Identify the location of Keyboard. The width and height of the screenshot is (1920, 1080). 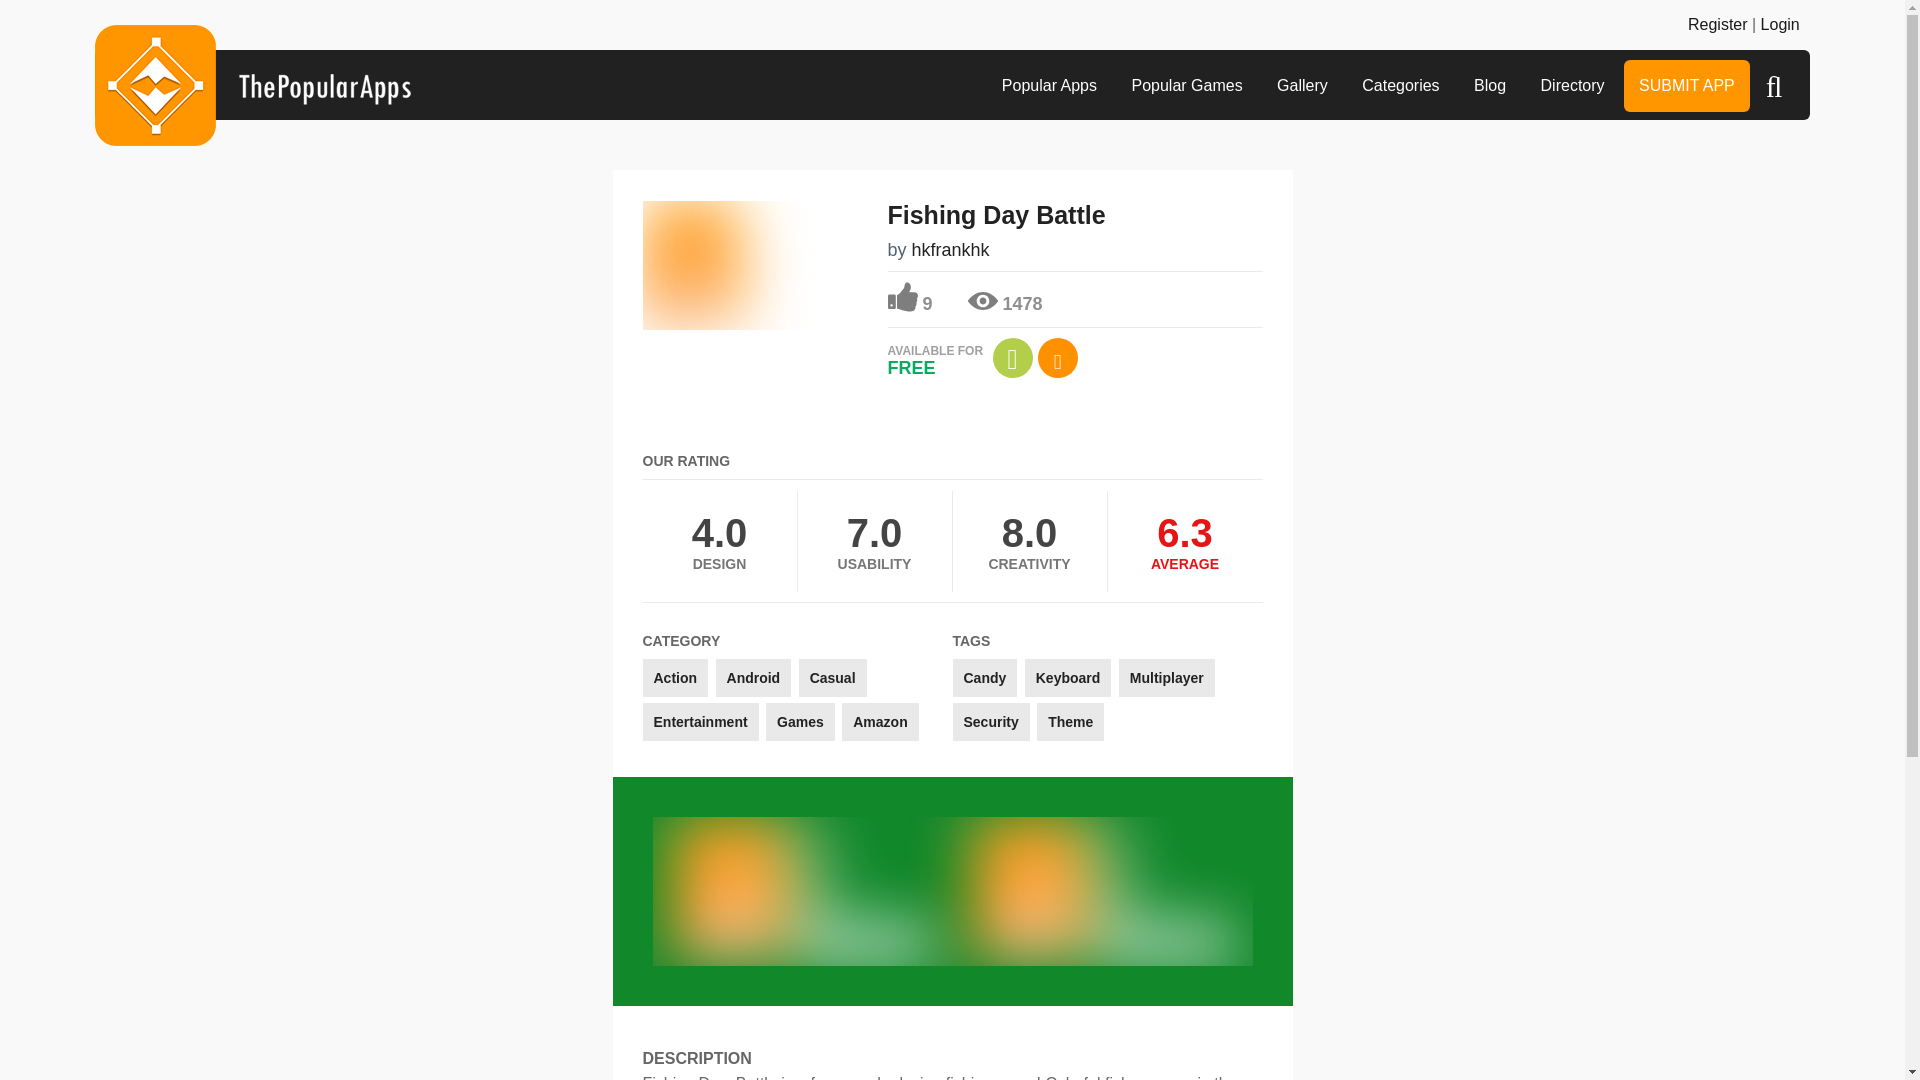
(1068, 677).